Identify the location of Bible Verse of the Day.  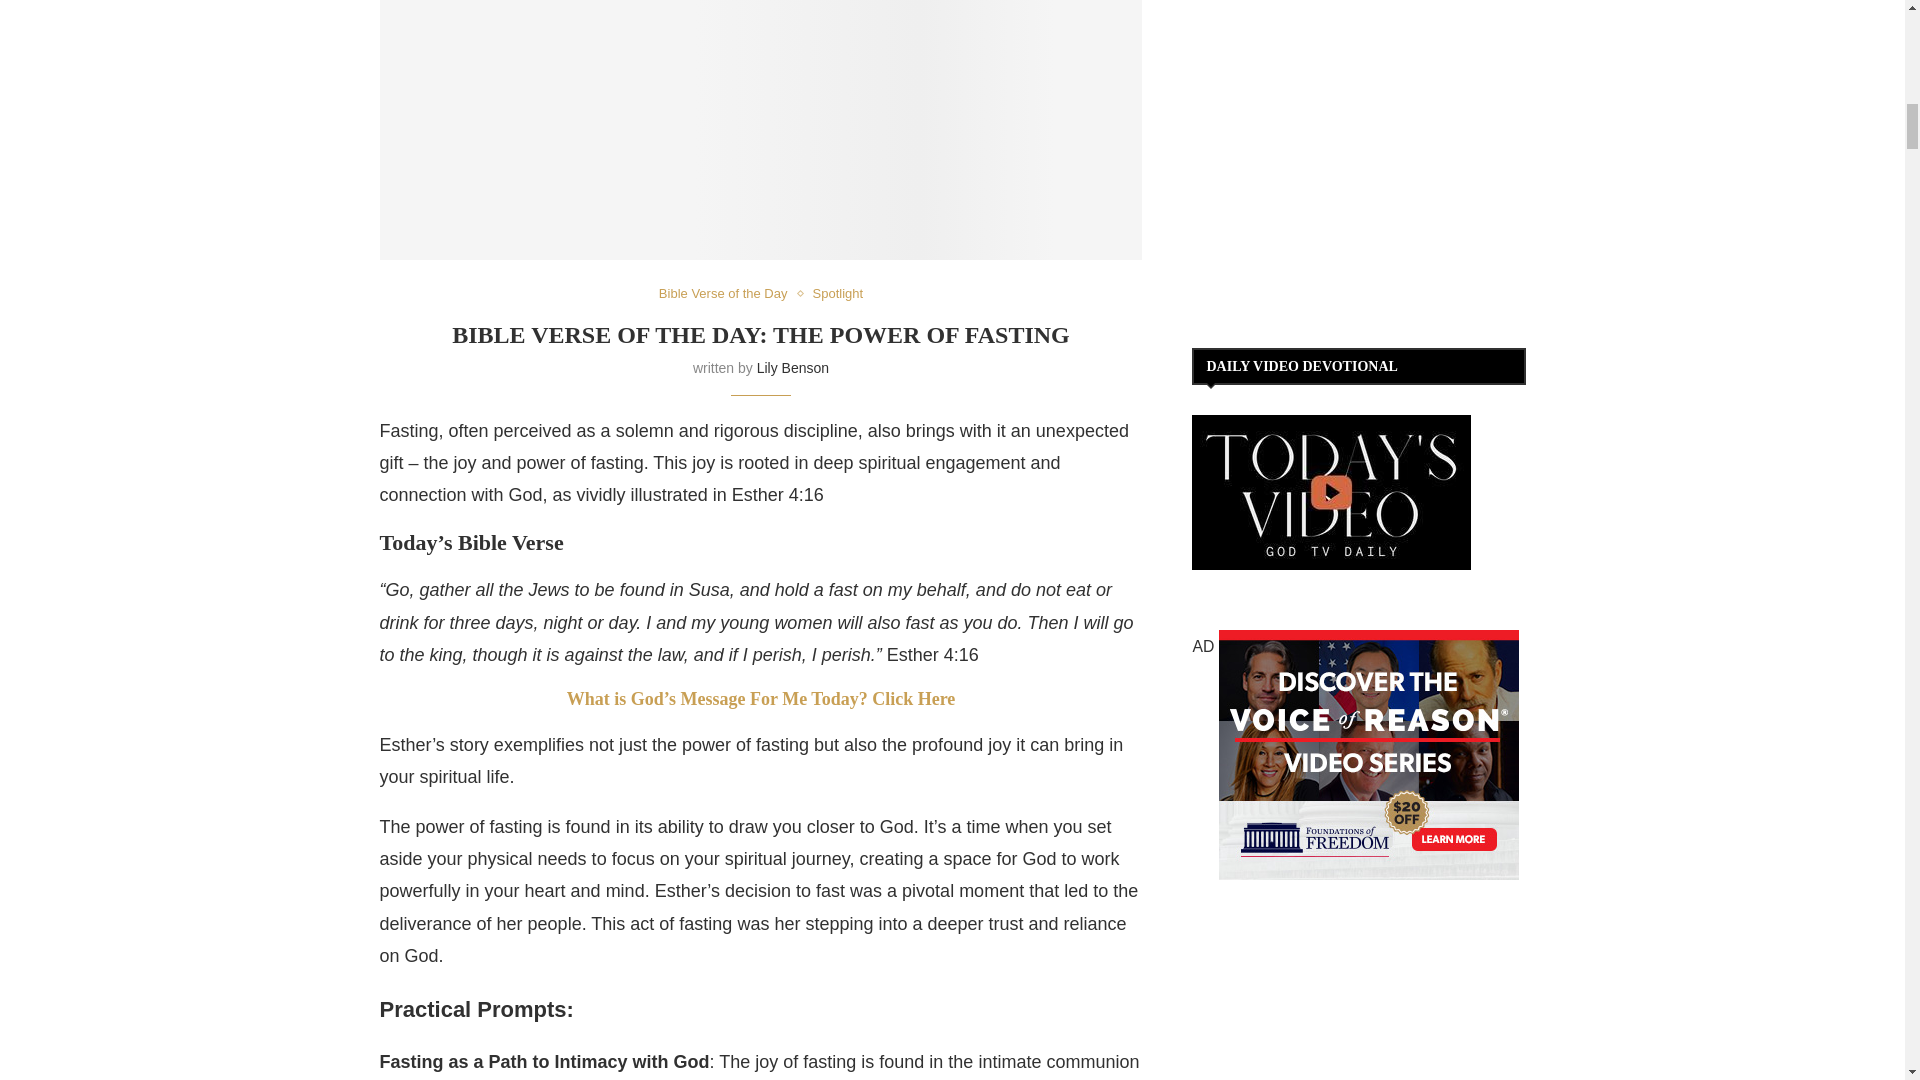
(728, 294).